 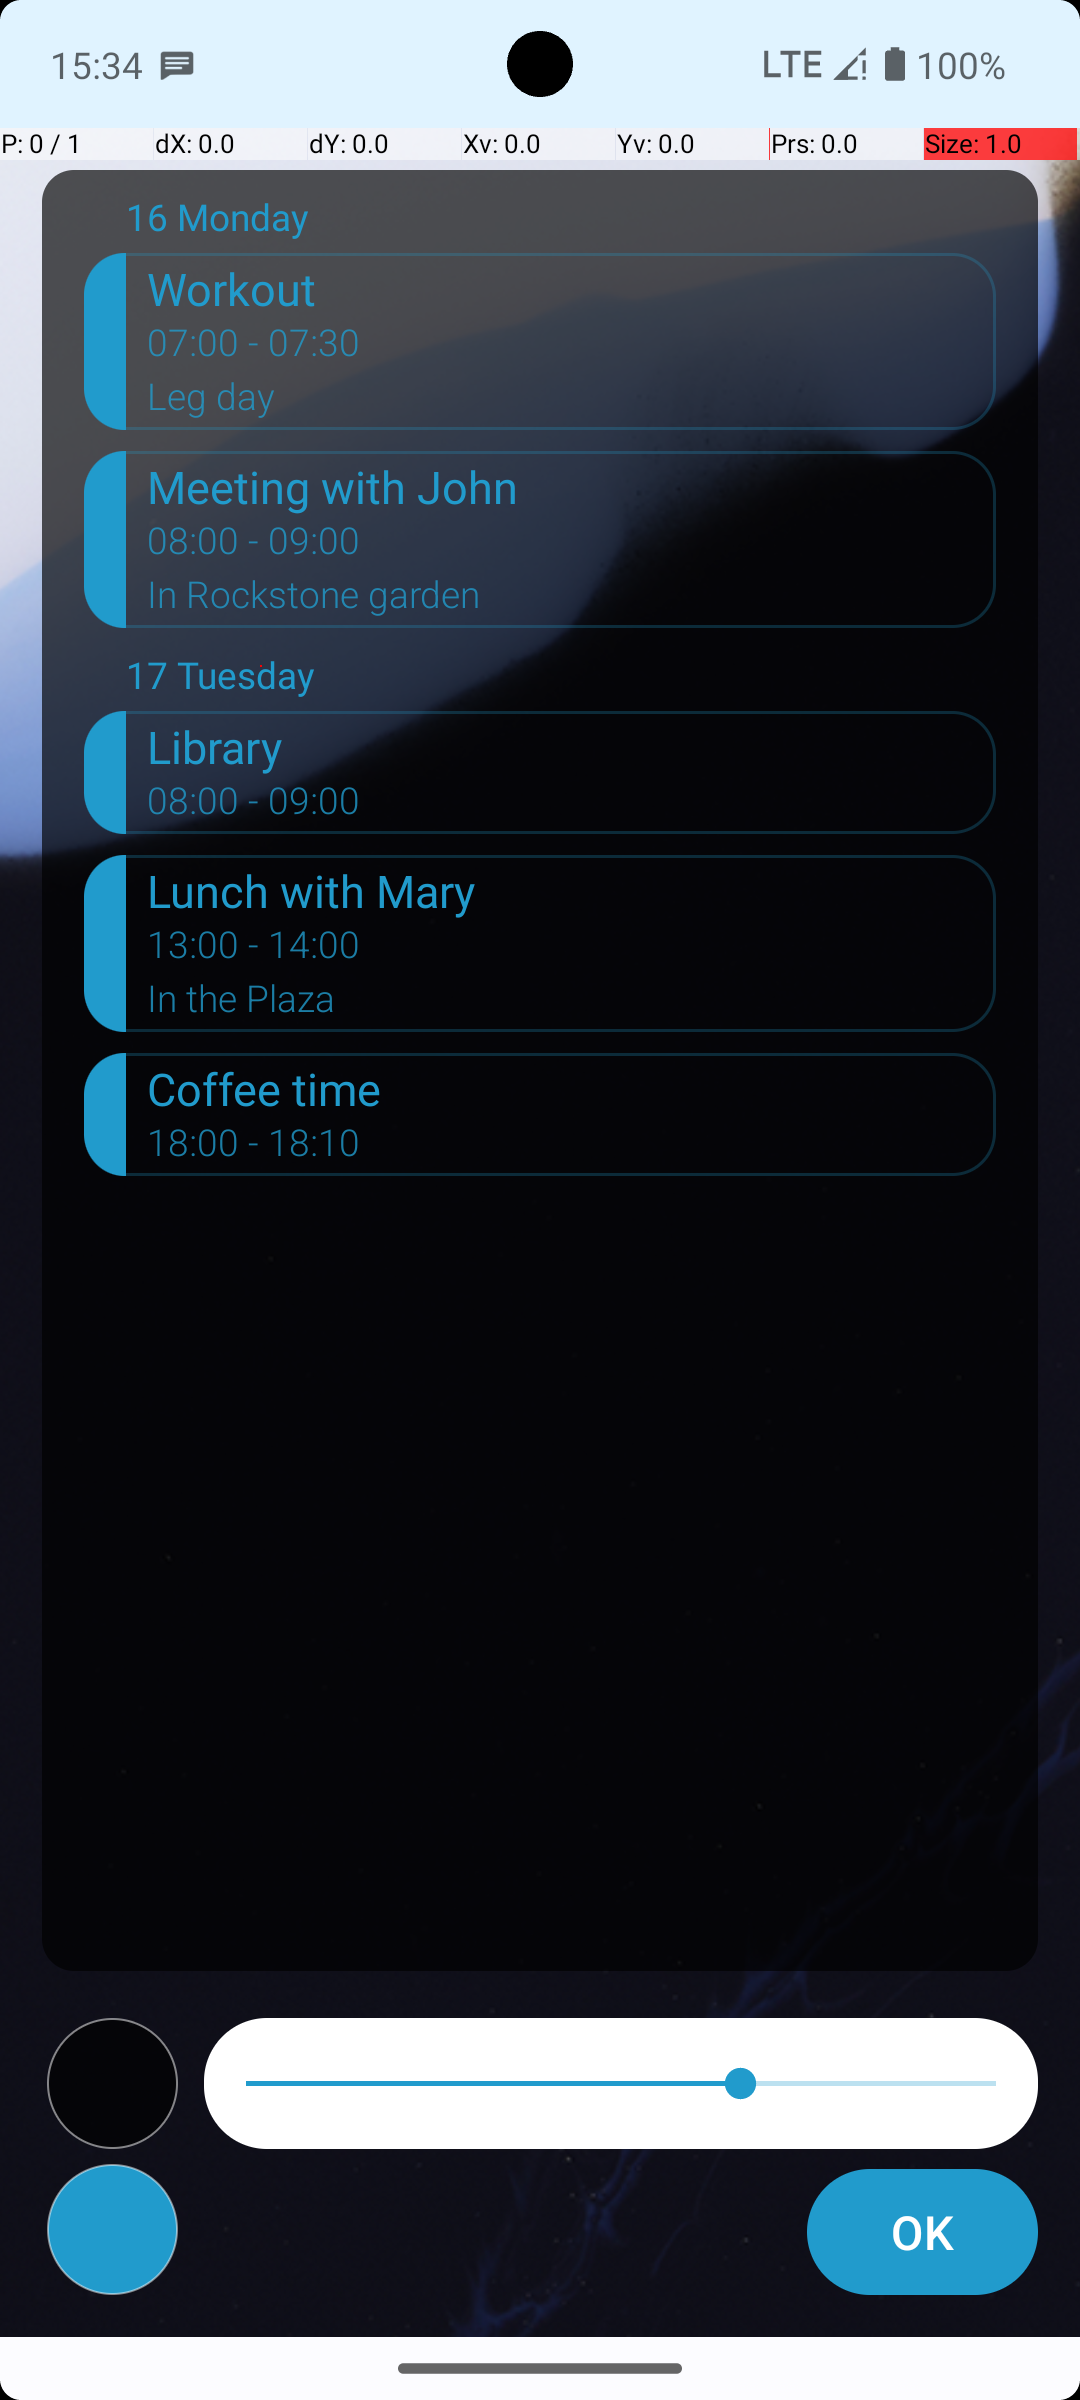 I want to click on Meeting with John, so click(x=572, y=486).